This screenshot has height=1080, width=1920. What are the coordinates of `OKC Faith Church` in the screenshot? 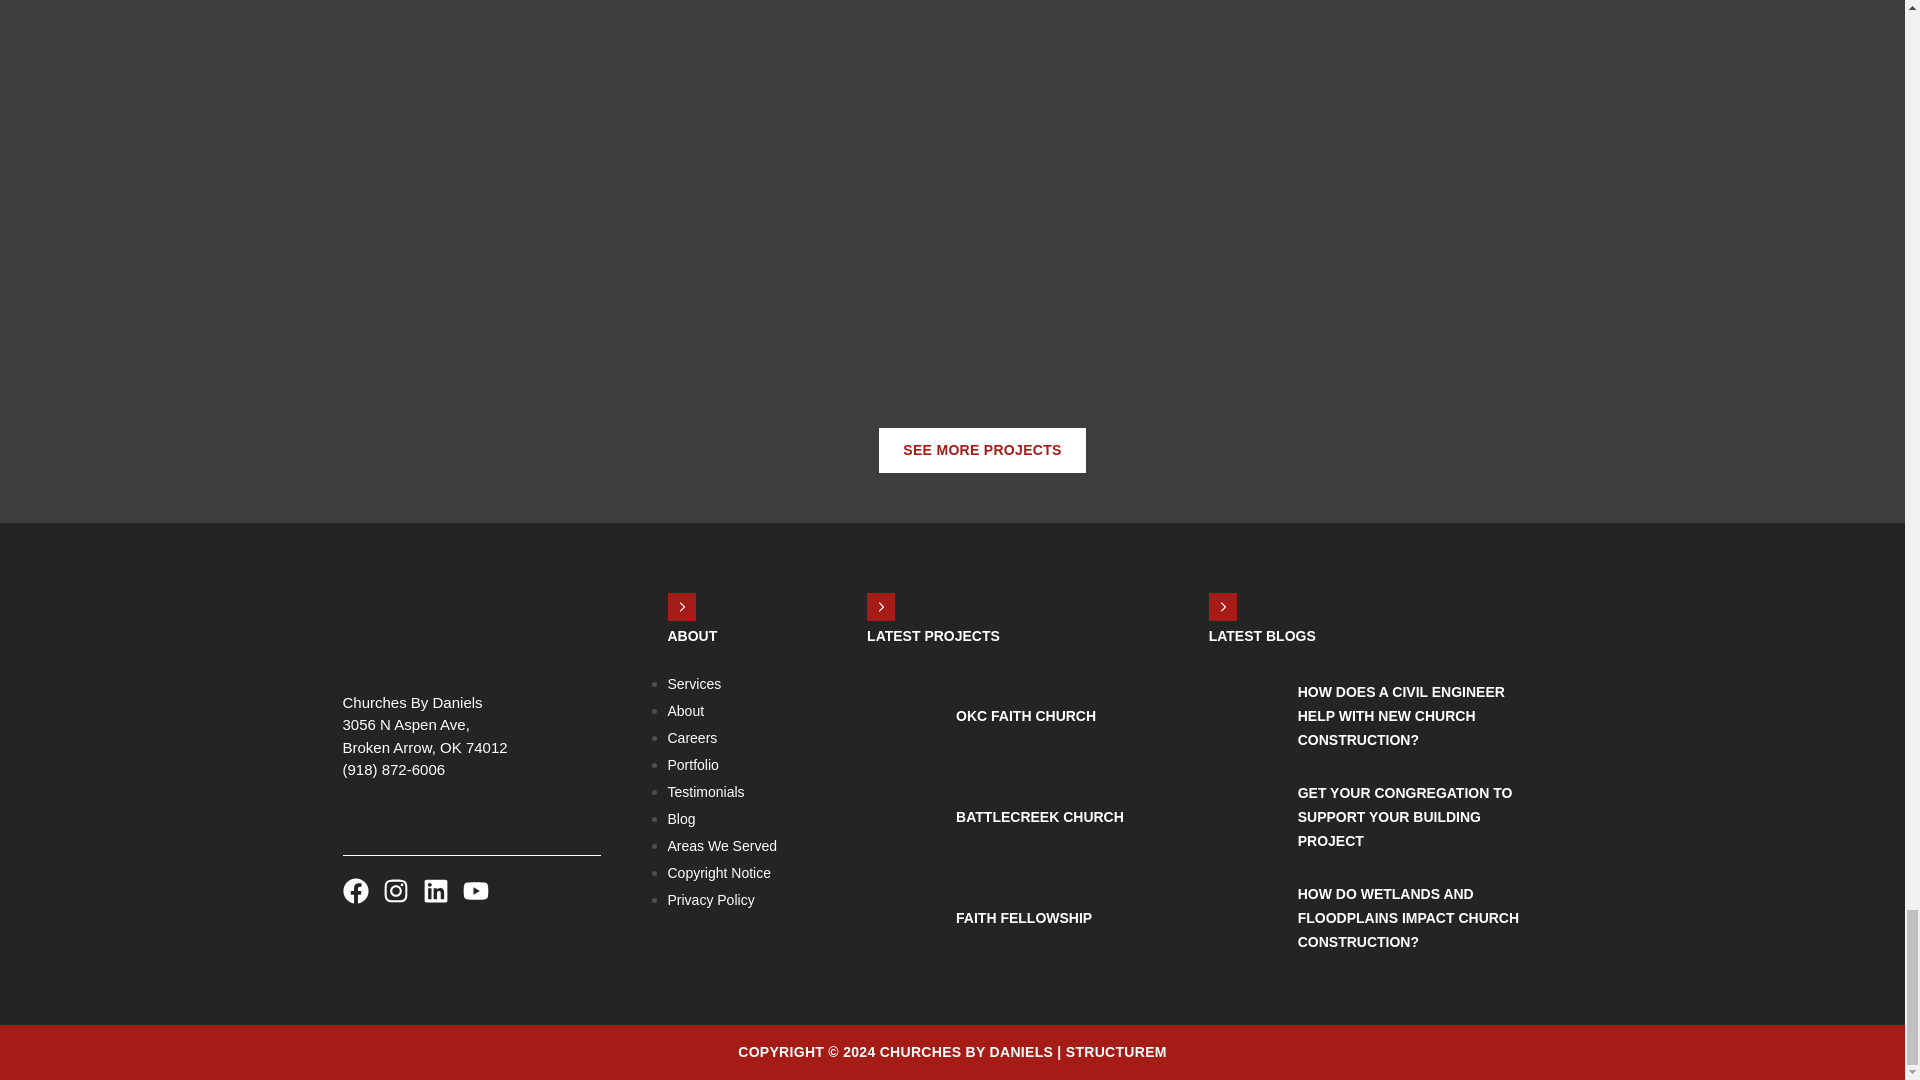 It's located at (1026, 716).